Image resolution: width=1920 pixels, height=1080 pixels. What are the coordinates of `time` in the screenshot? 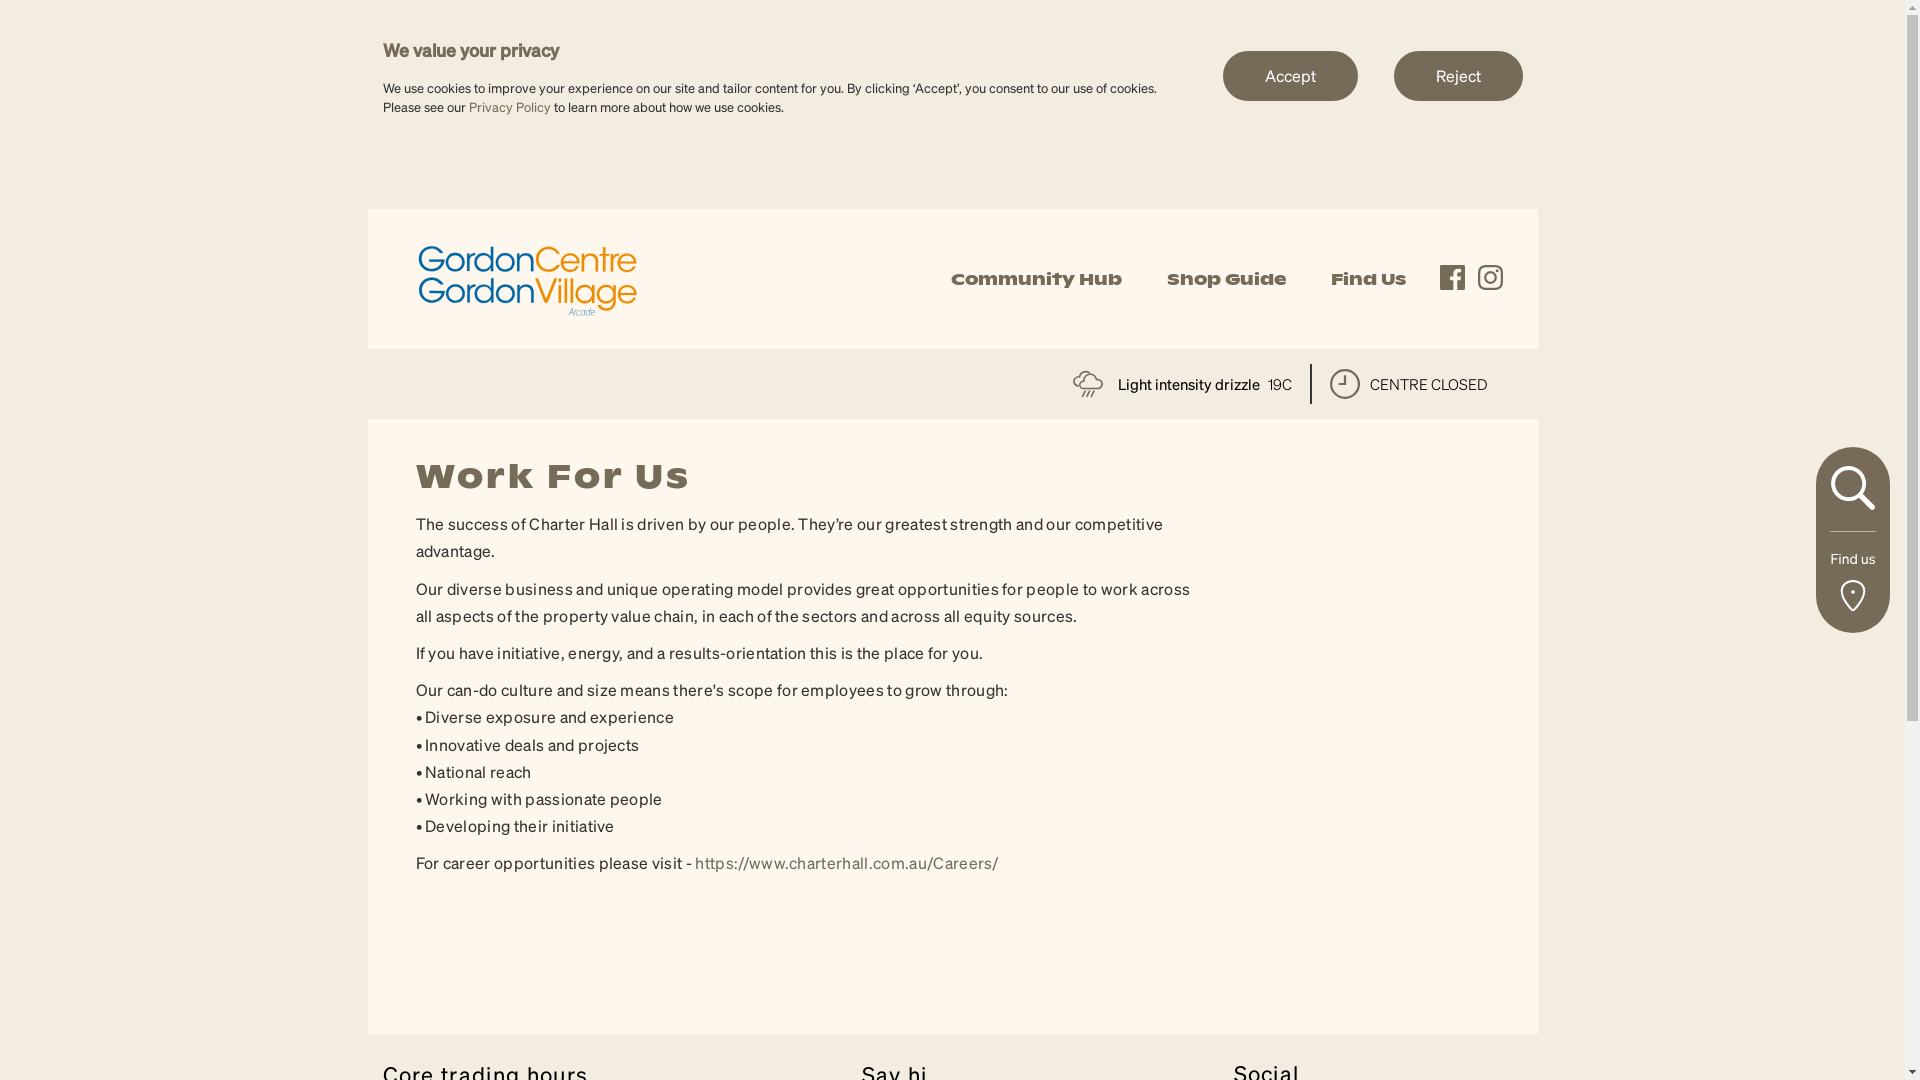 It's located at (1345, 384).